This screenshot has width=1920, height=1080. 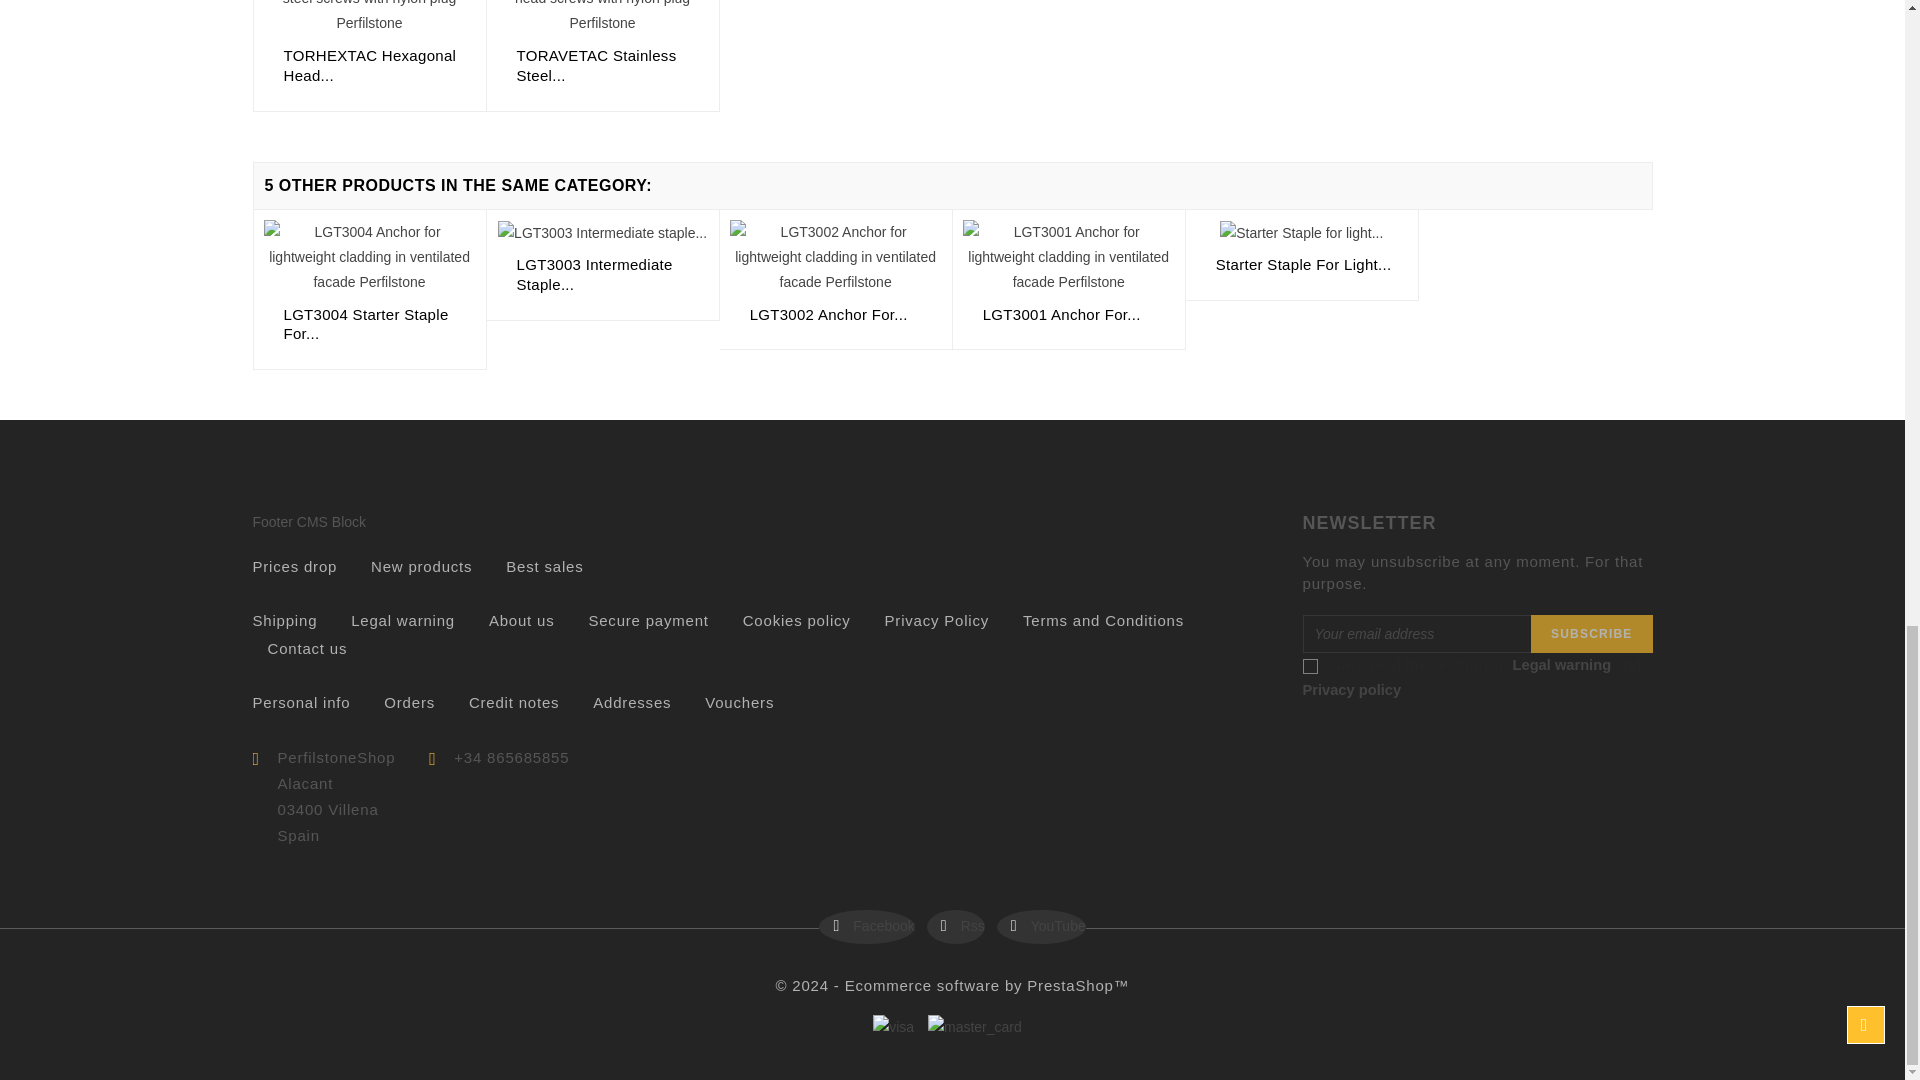 I want to click on Personal info, so click(x=300, y=702).